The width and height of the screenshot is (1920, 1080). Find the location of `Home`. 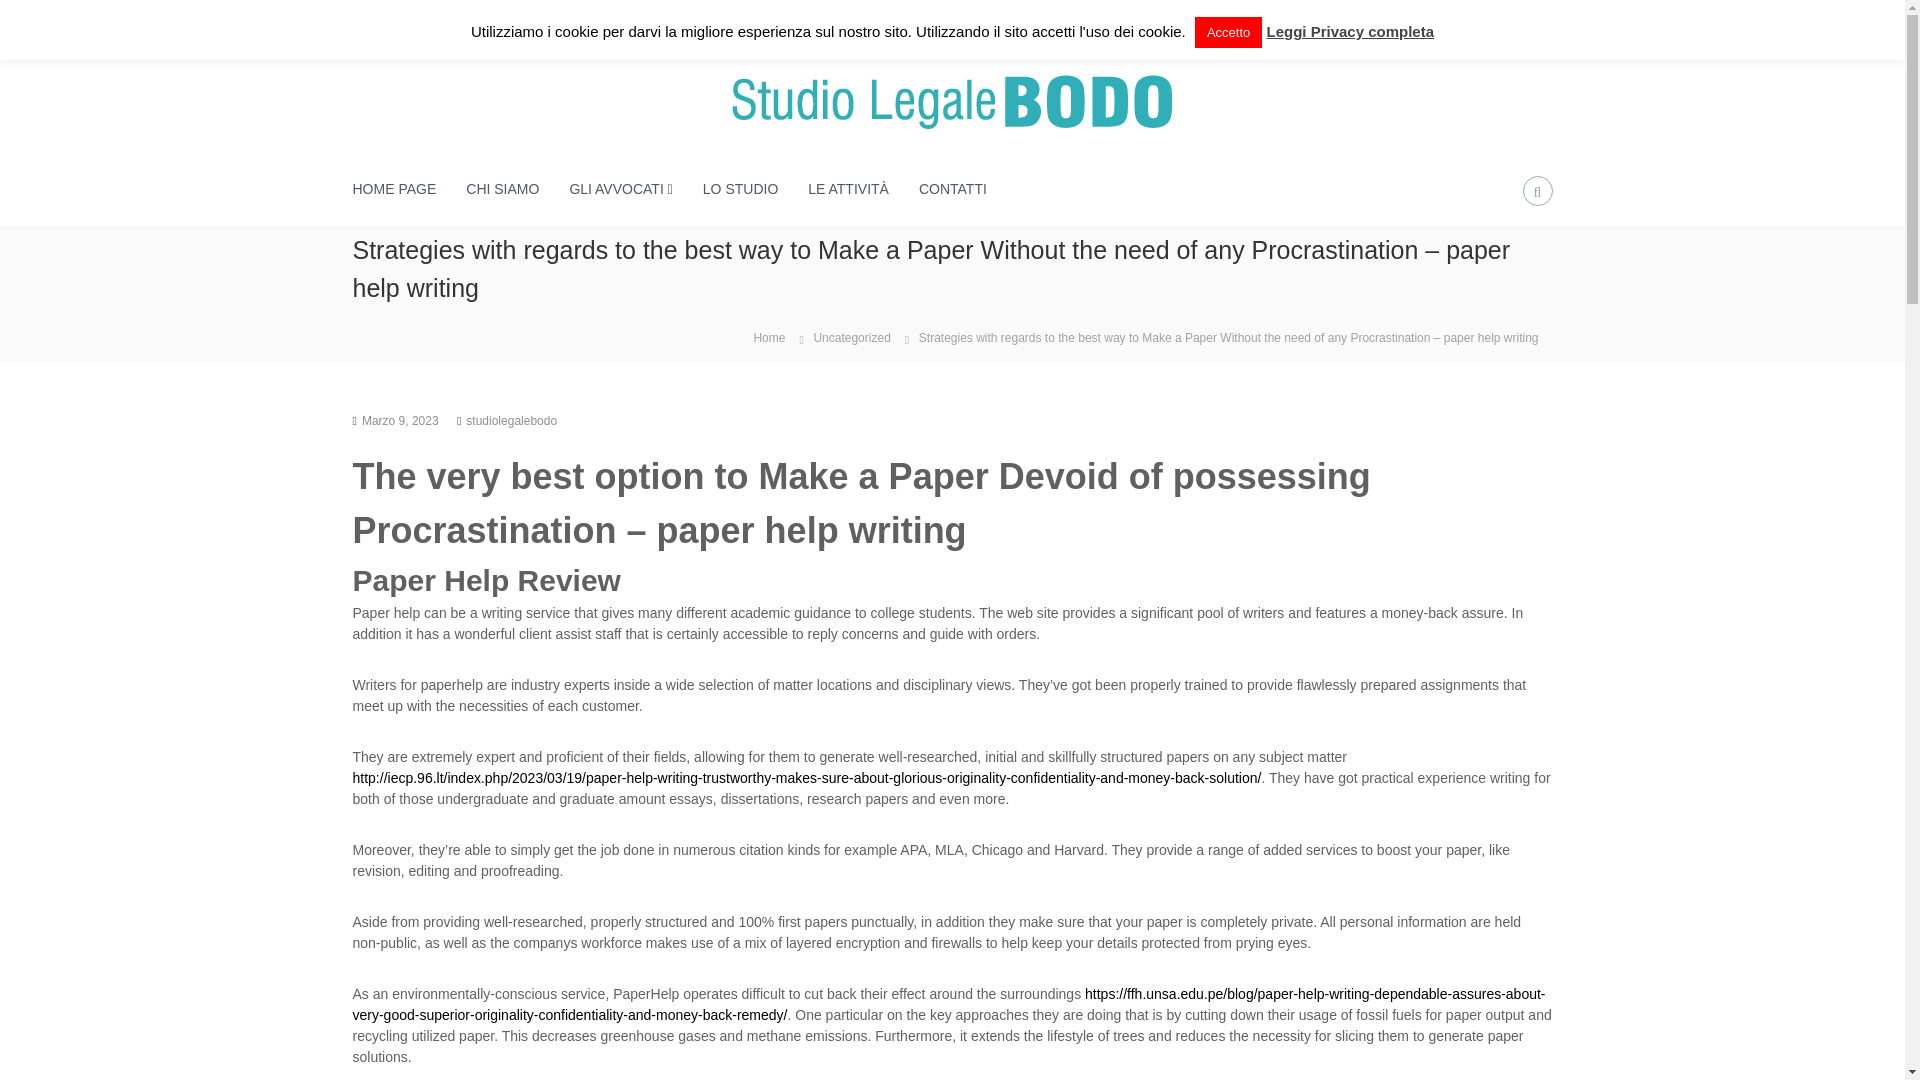

Home is located at coordinates (768, 336).